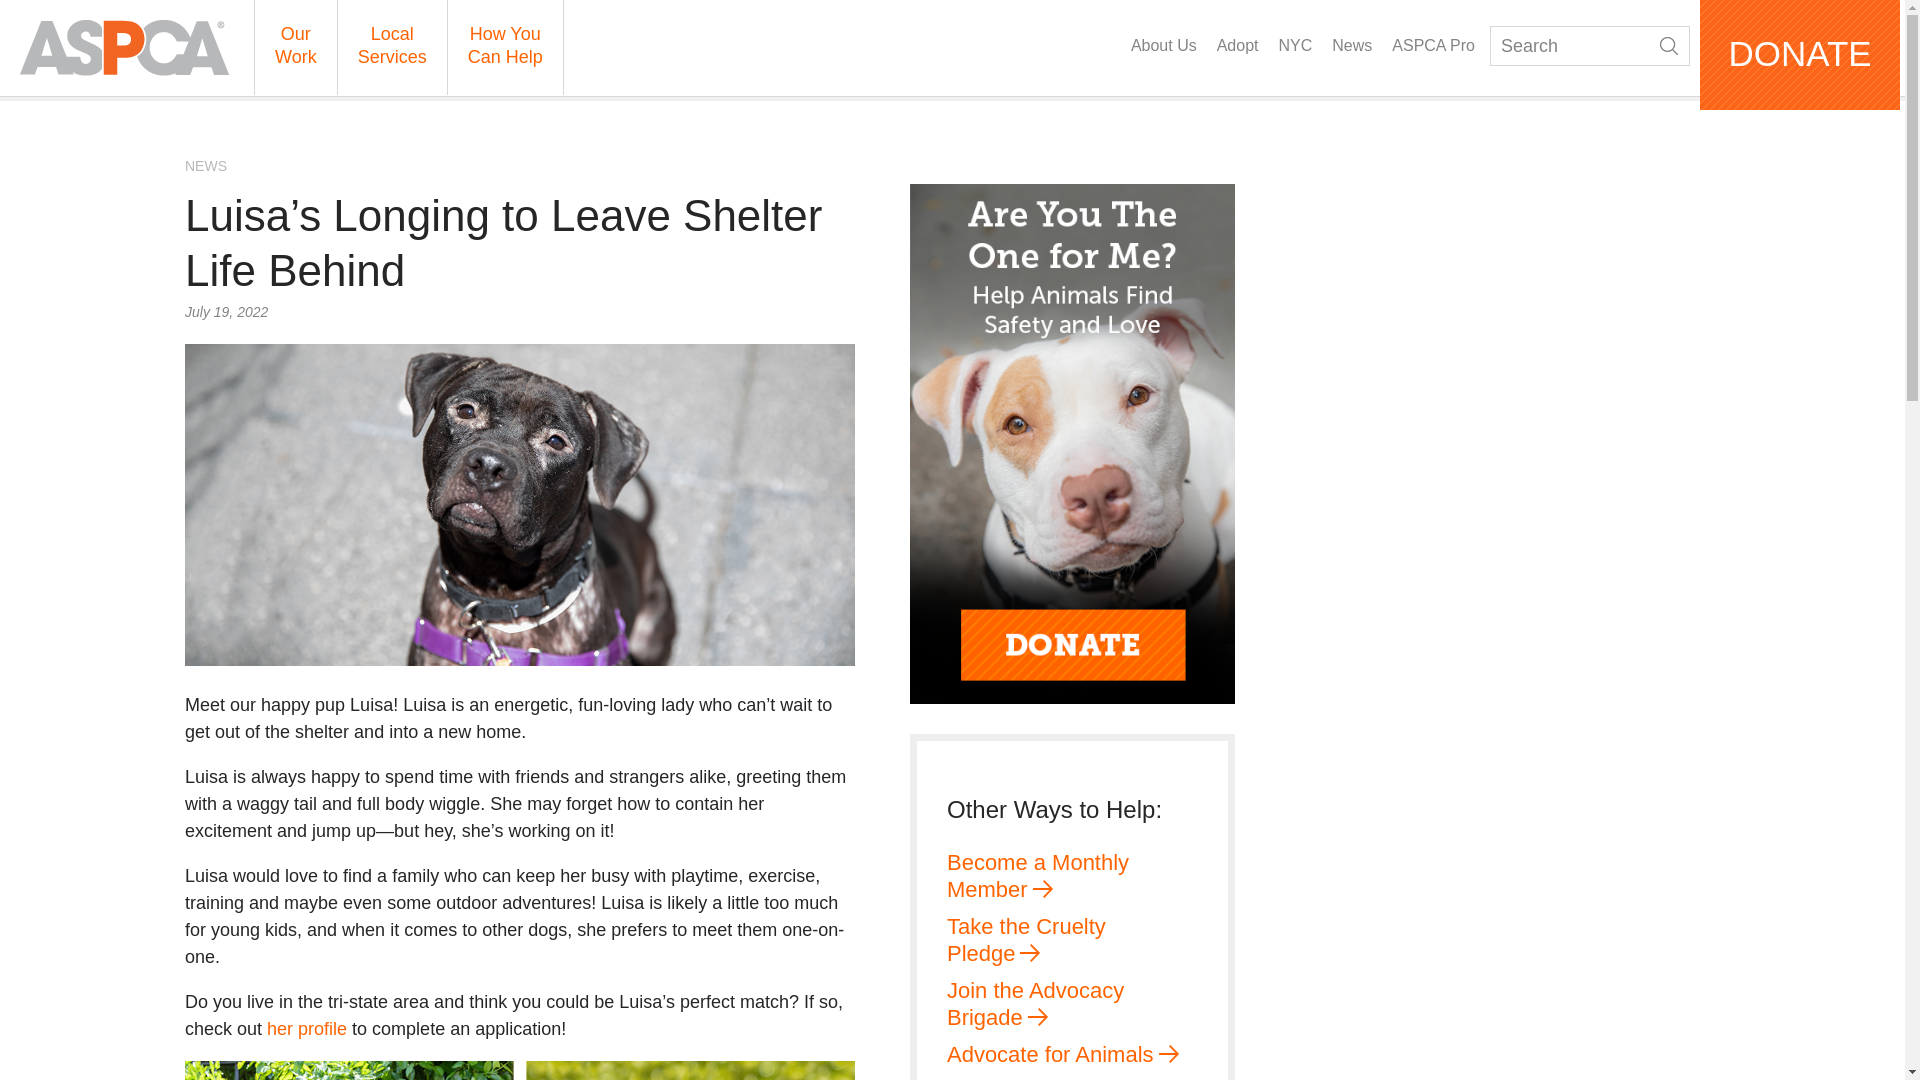 Image resolution: width=1920 pixels, height=1080 pixels. I want to click on Search, so click(1669, 46).